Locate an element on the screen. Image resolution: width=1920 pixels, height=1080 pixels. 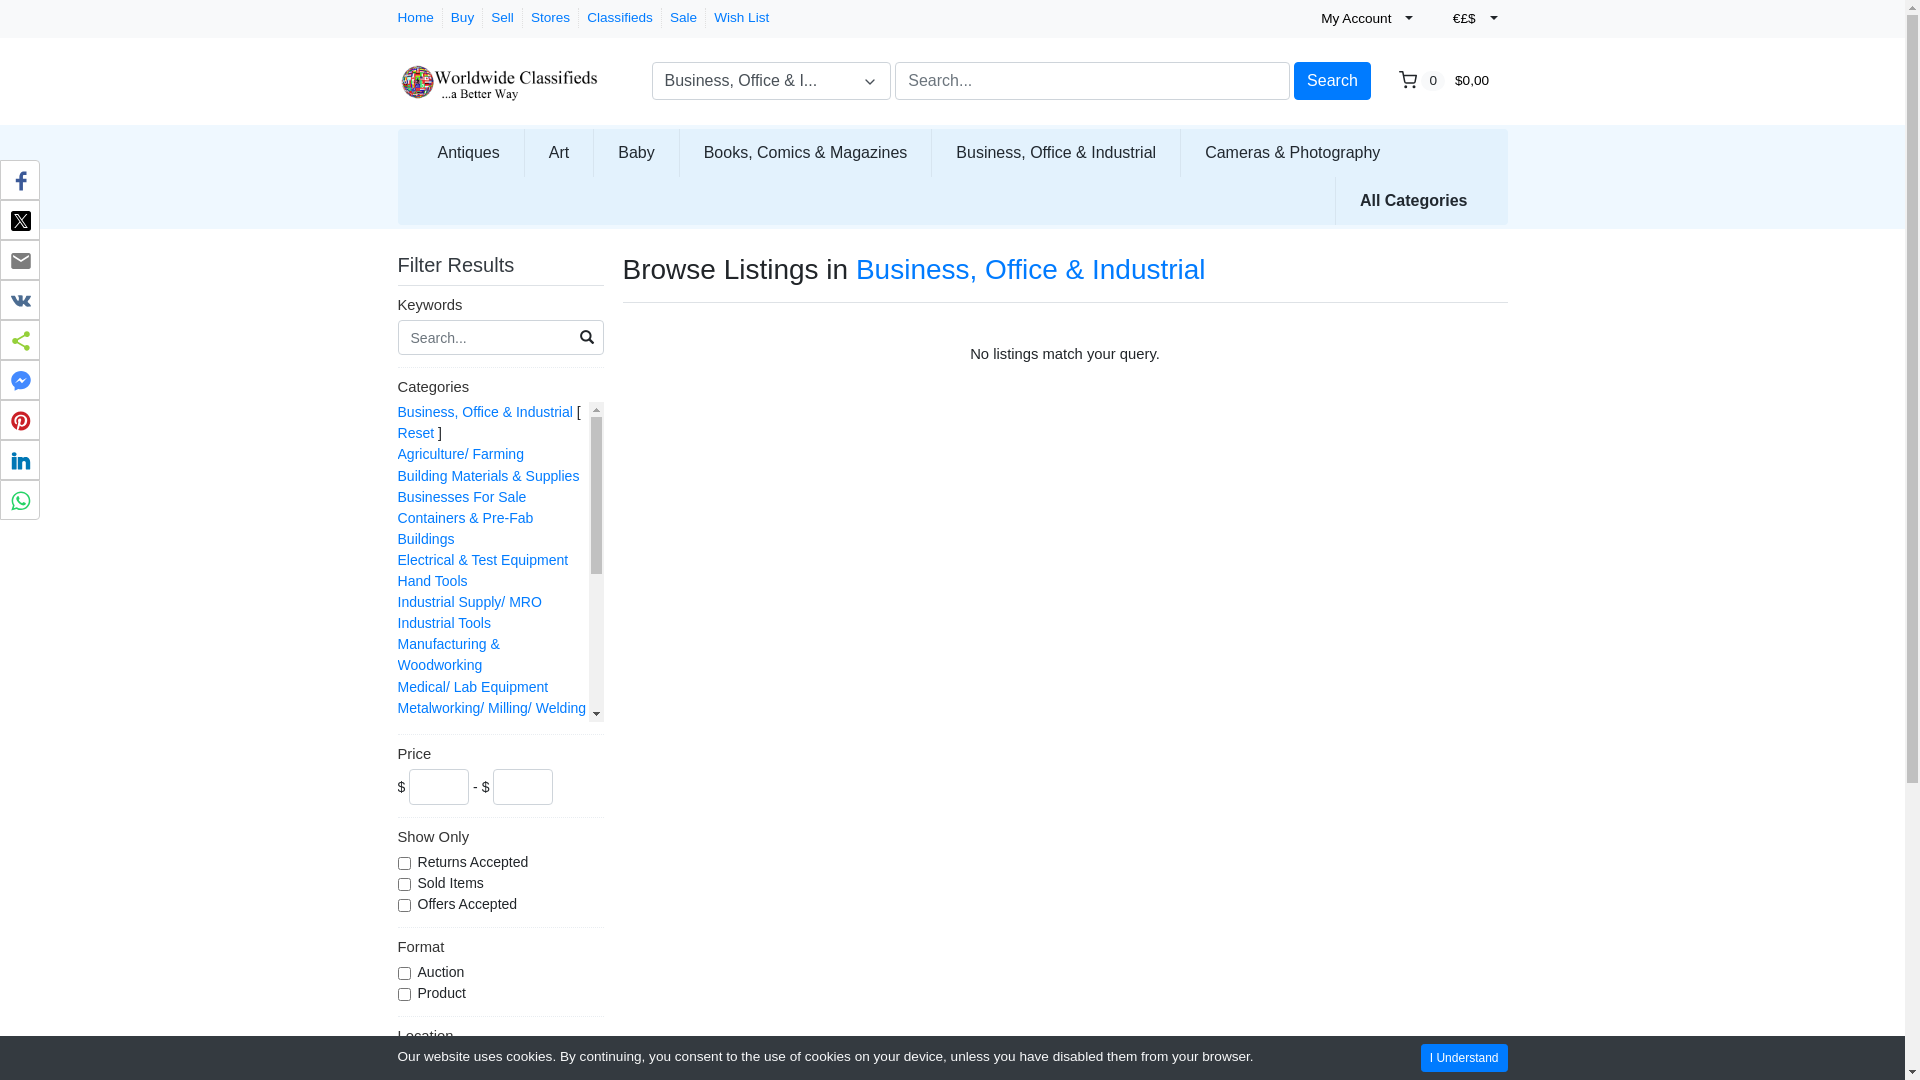
0 $0,00 is located at coordinates (1447, 81).